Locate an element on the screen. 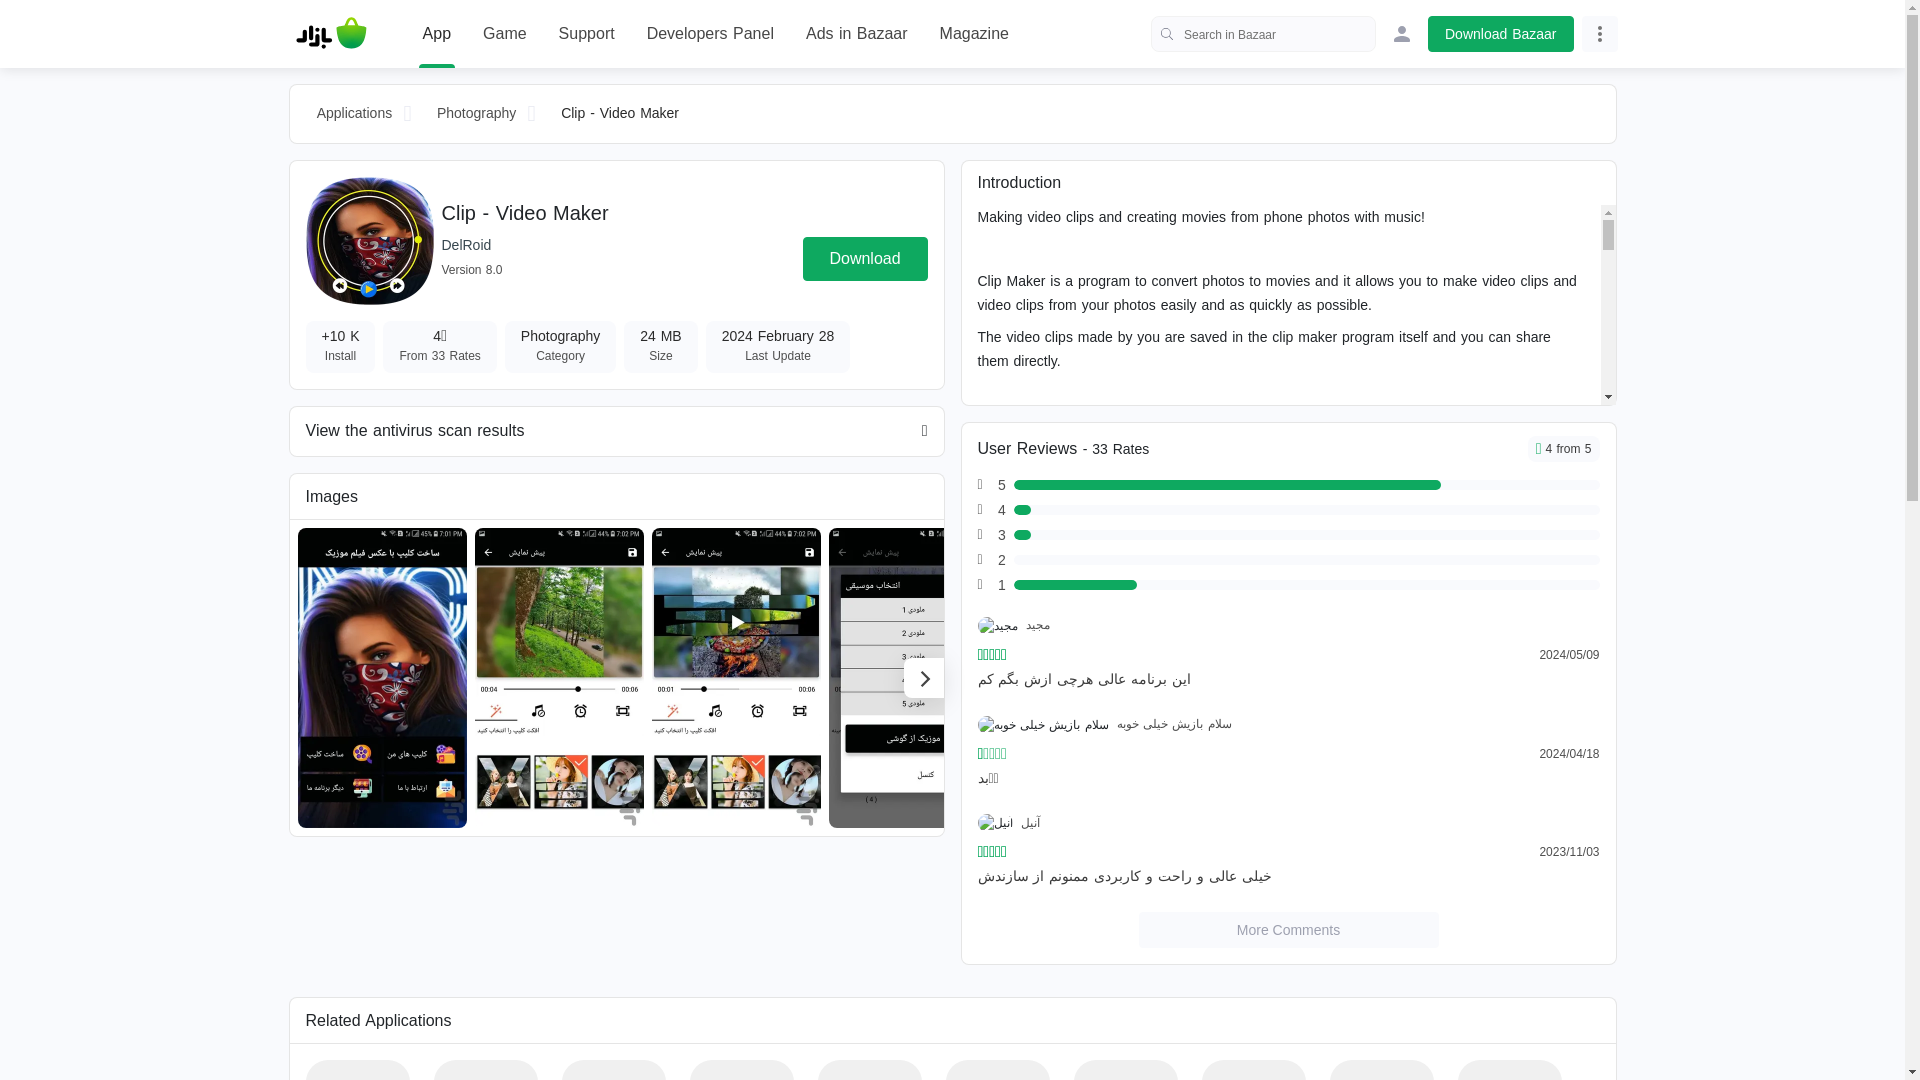  Developers Panel is located at coordinates (710, 34).